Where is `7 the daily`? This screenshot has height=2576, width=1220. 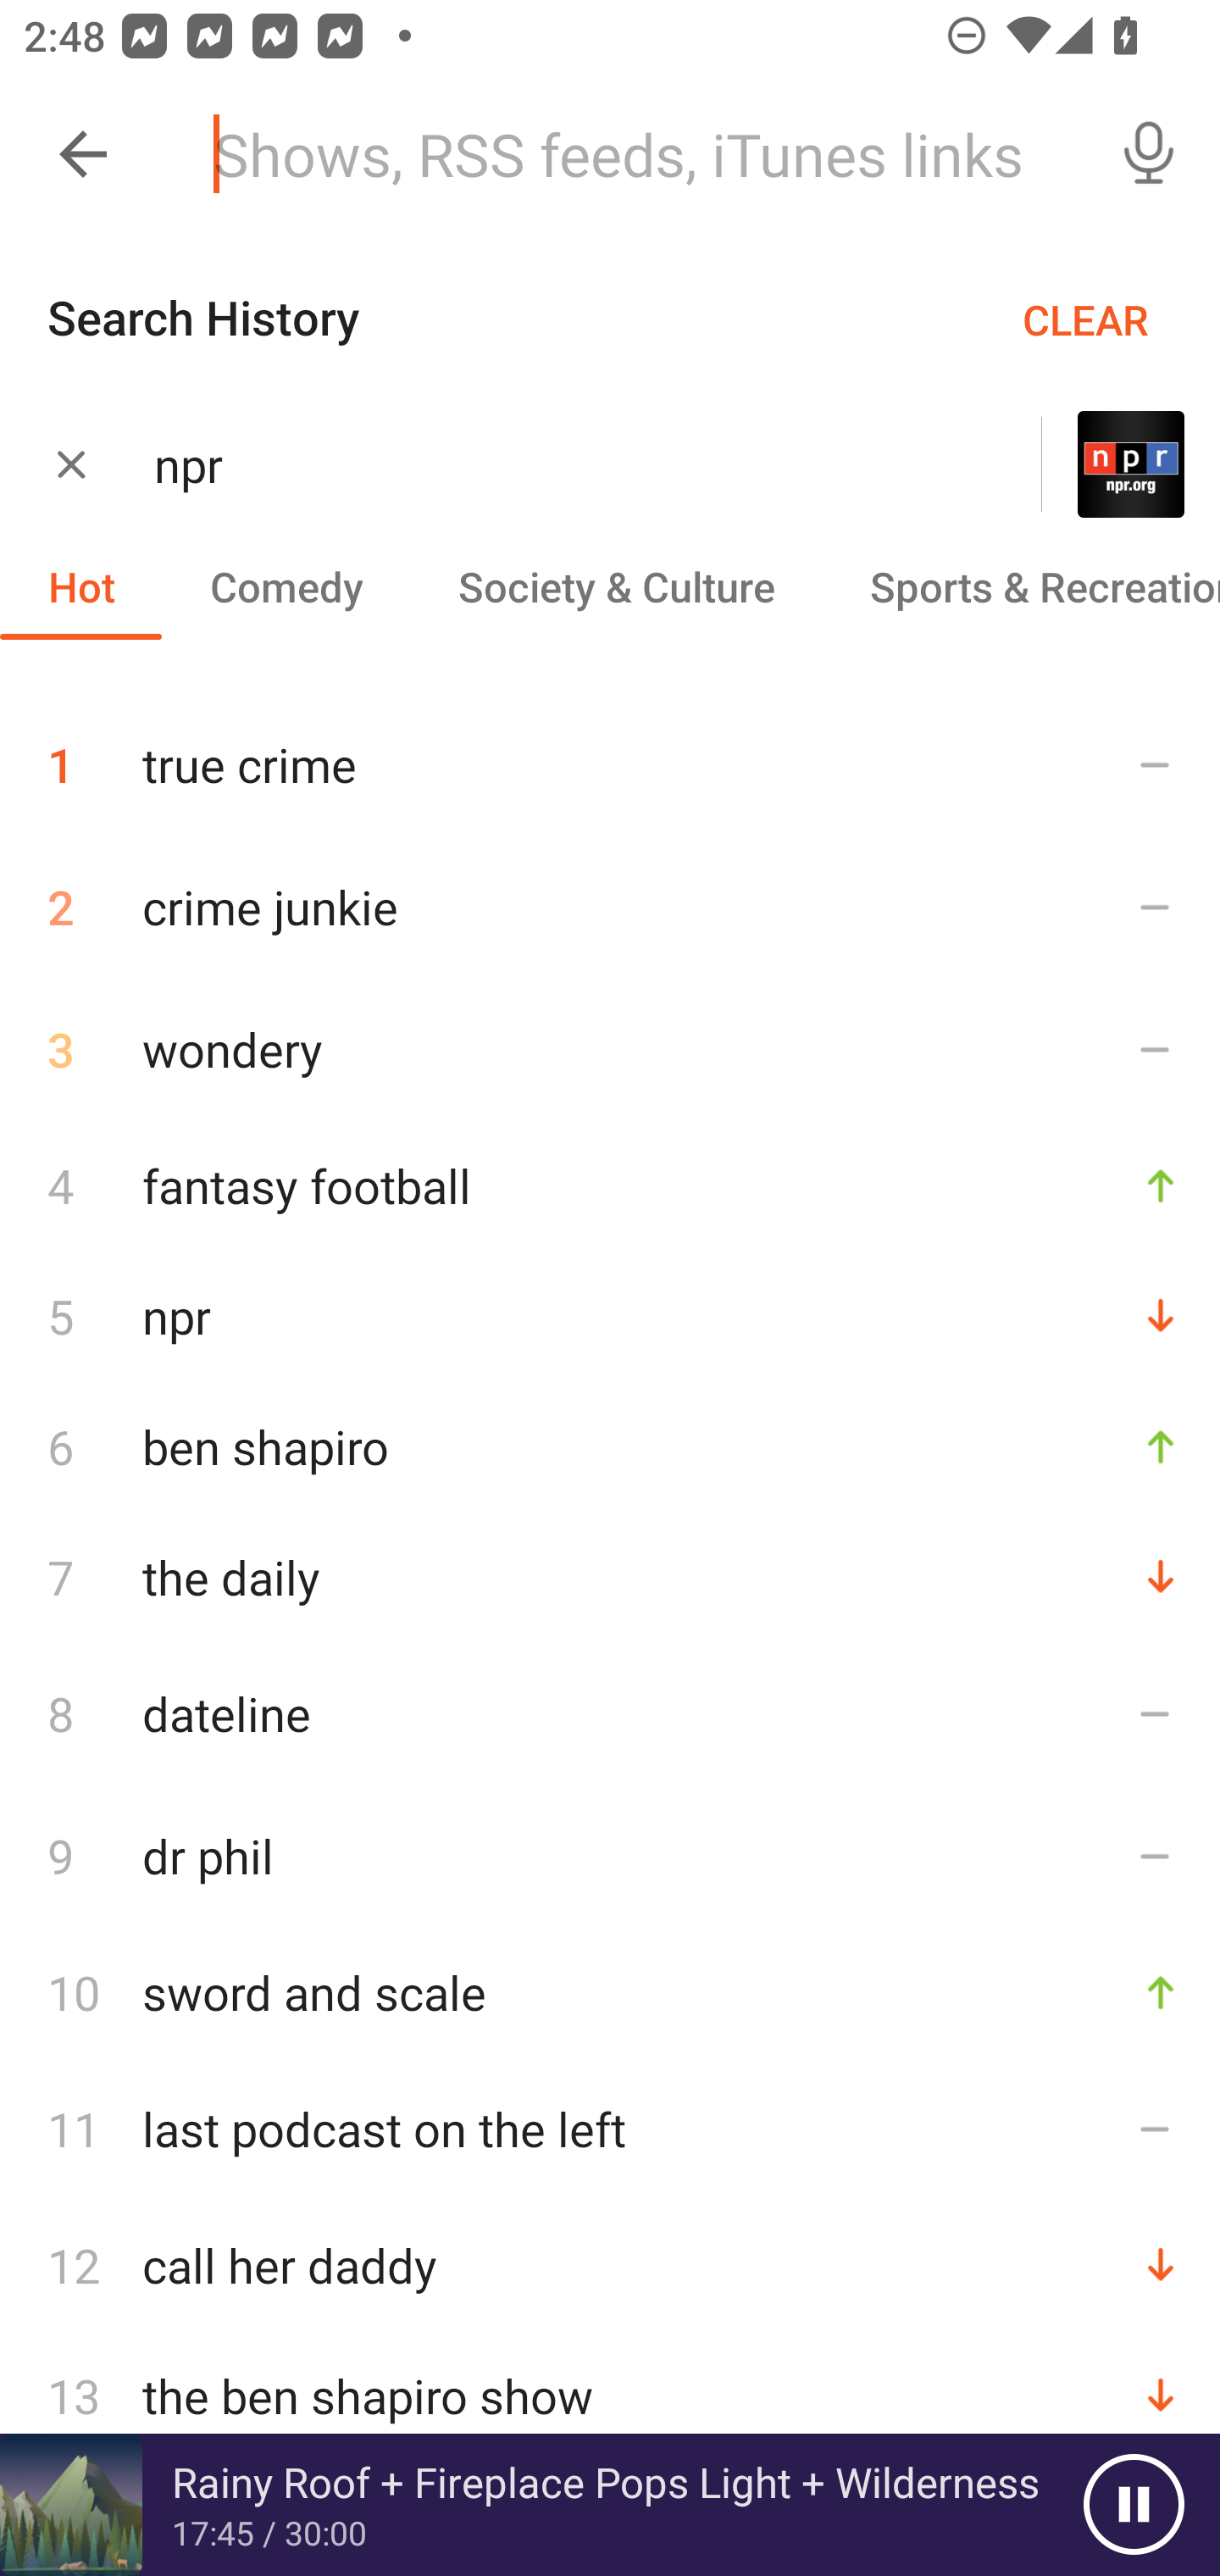
7 the daily is located at coordinates (610, 1578).